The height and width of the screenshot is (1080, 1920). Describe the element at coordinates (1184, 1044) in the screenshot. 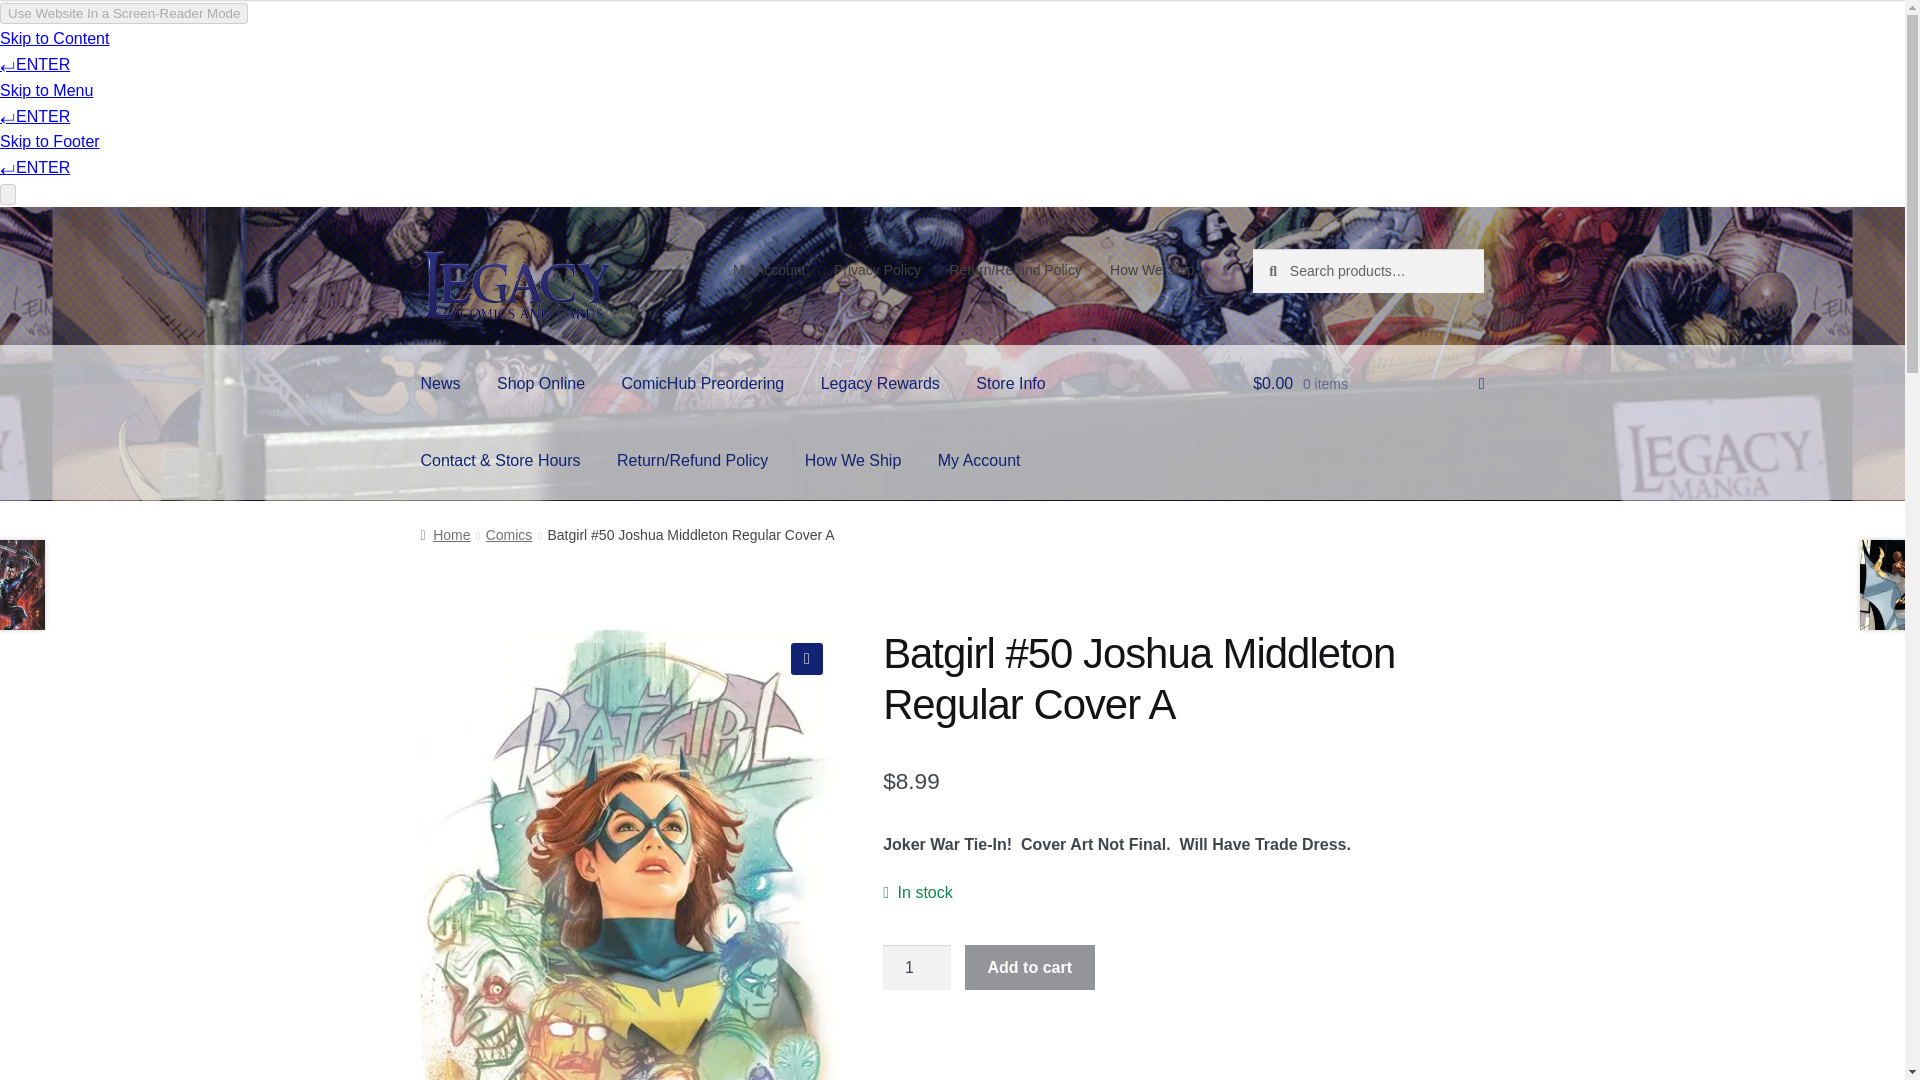

I see `PayPal Message 1` at that location.